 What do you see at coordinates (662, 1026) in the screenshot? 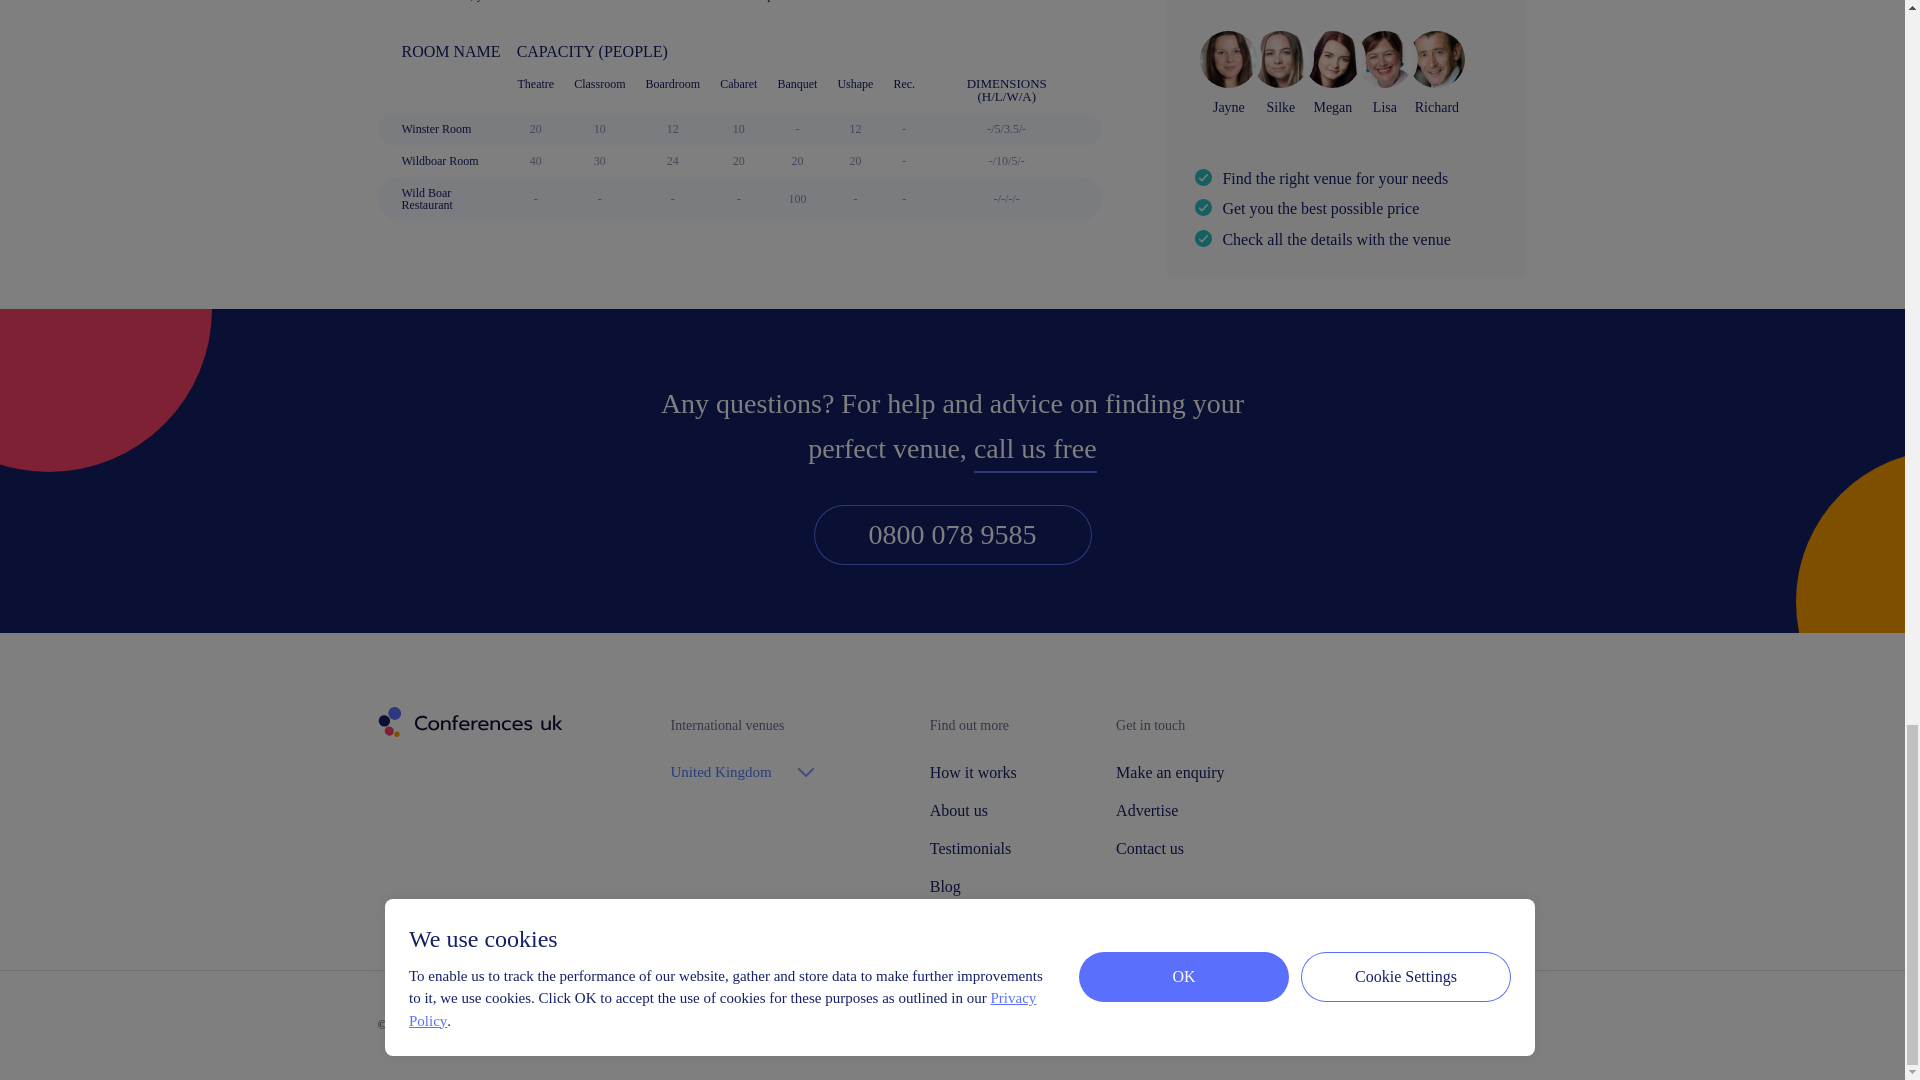
I see `Terms and Conditions` at bounding box center [662, 1026].